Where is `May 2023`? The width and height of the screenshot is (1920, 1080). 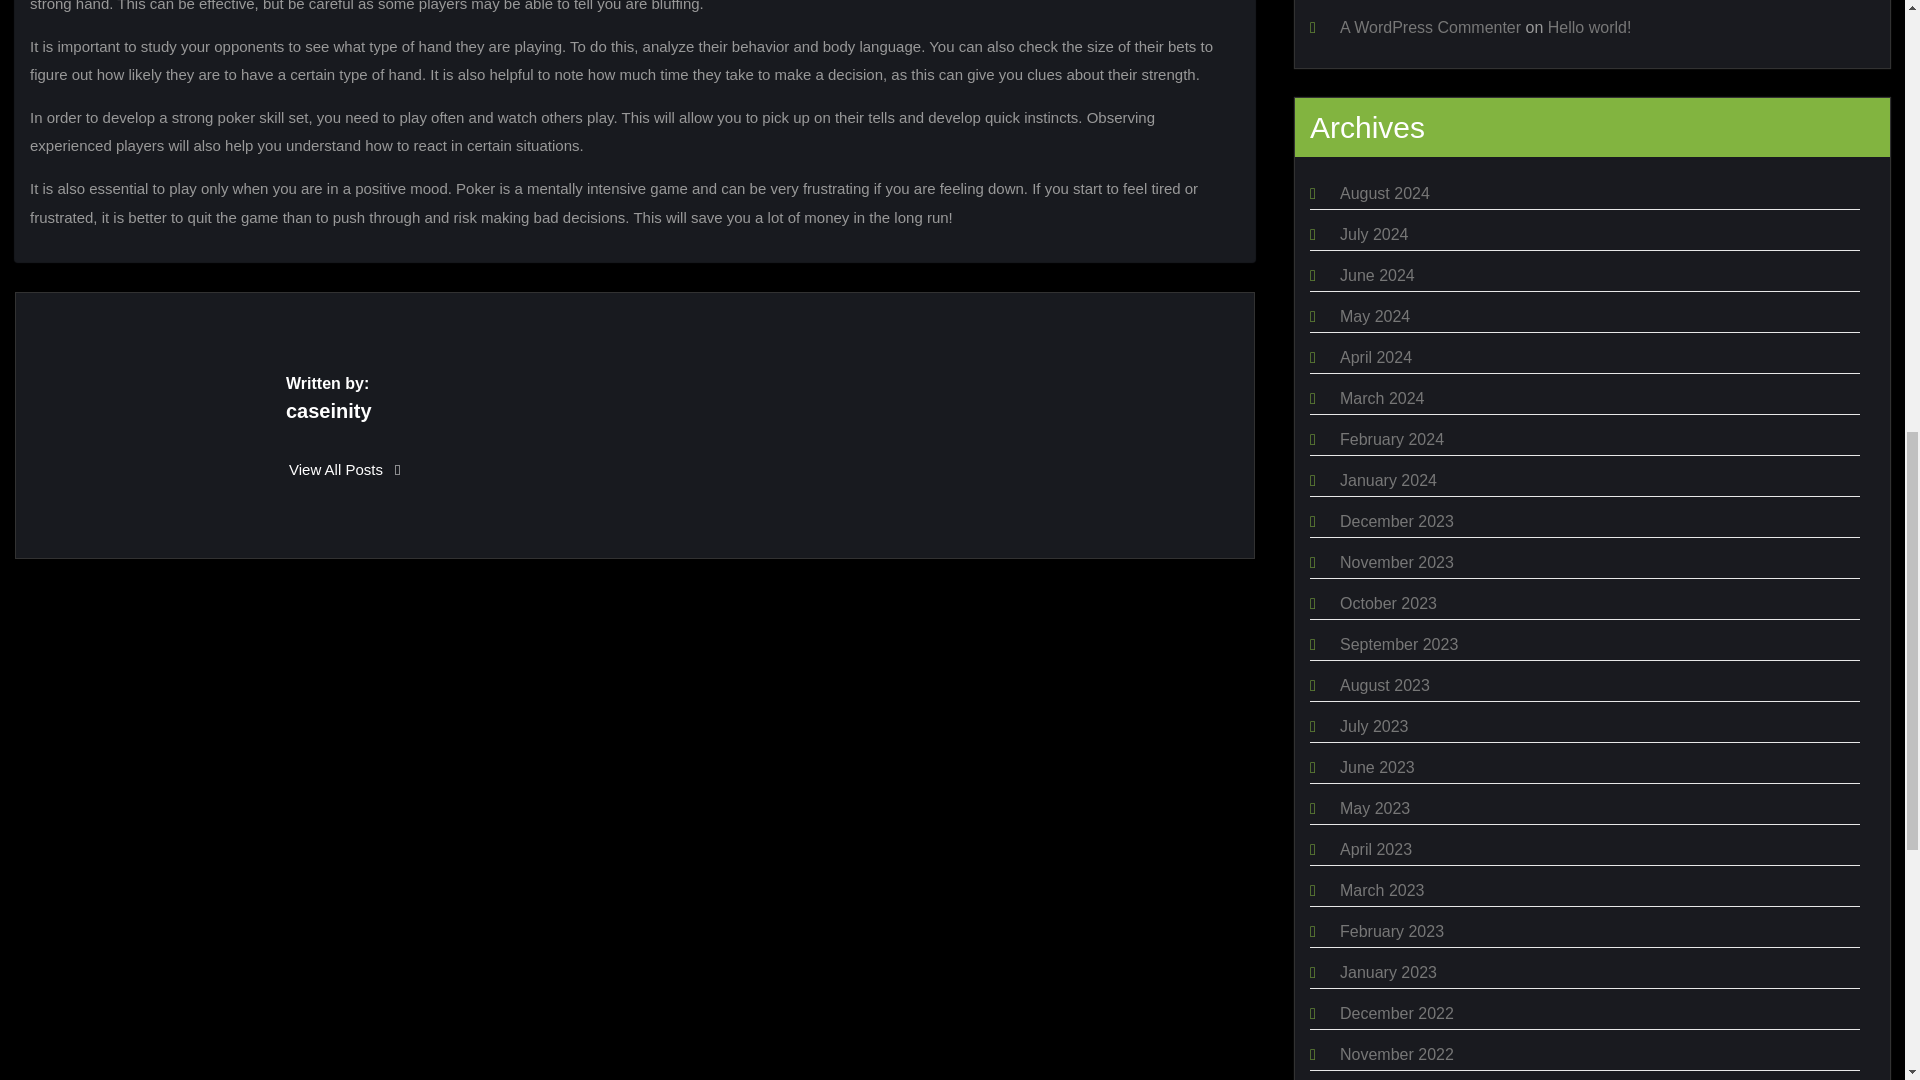 May 2023 is located at coordinates (1374, 808).